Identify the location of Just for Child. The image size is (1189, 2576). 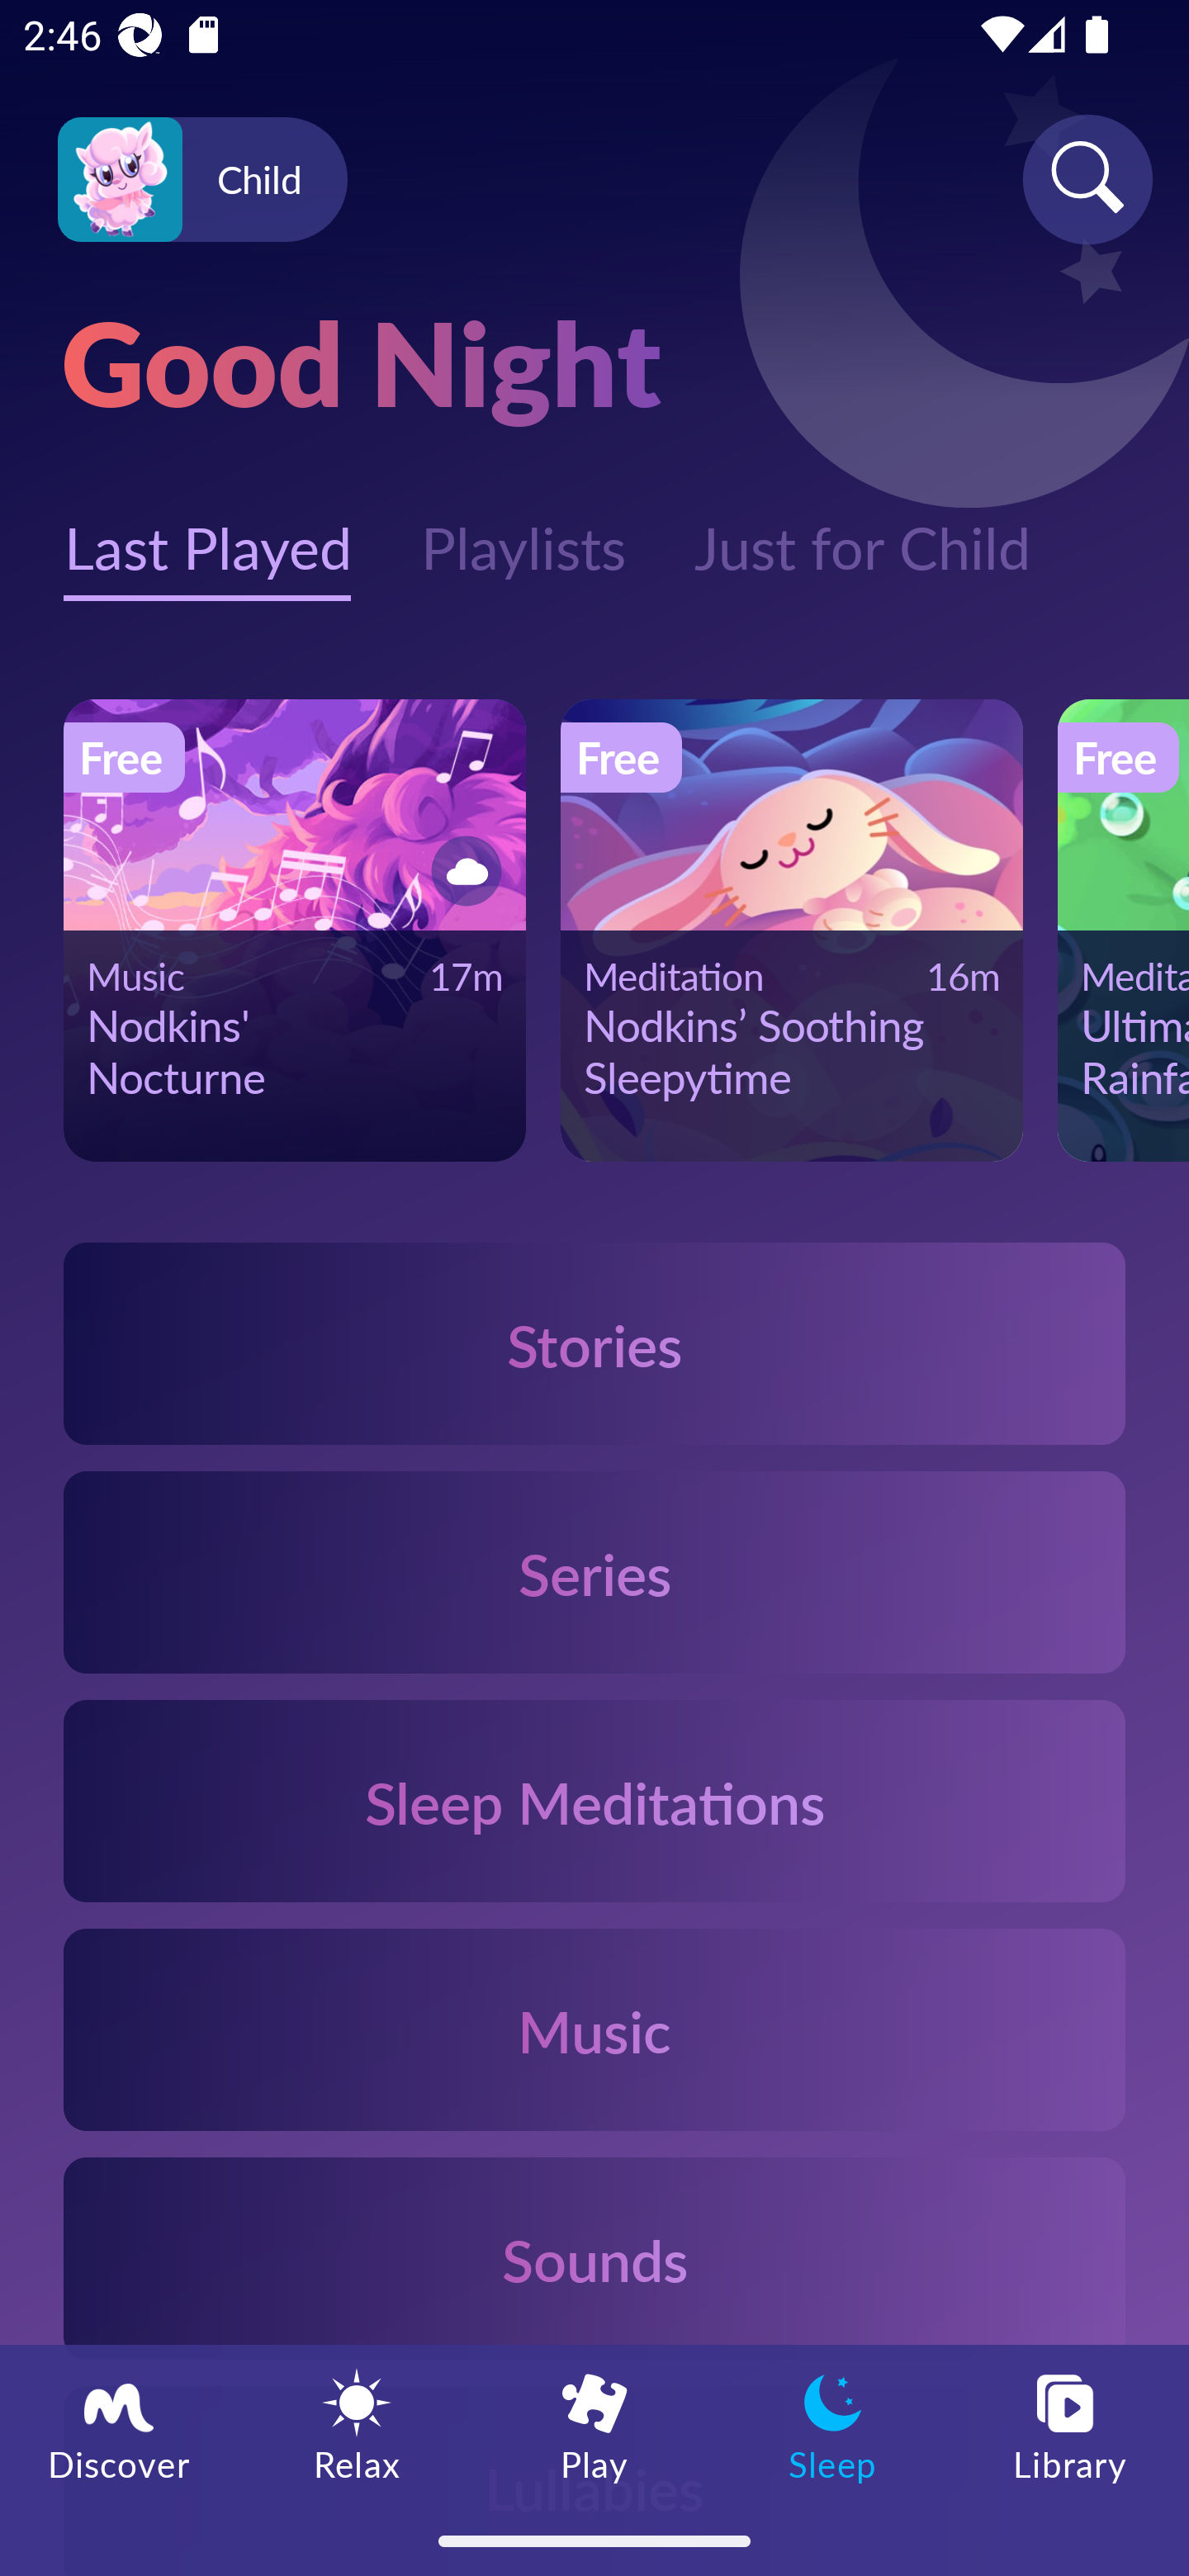
(862, 530).